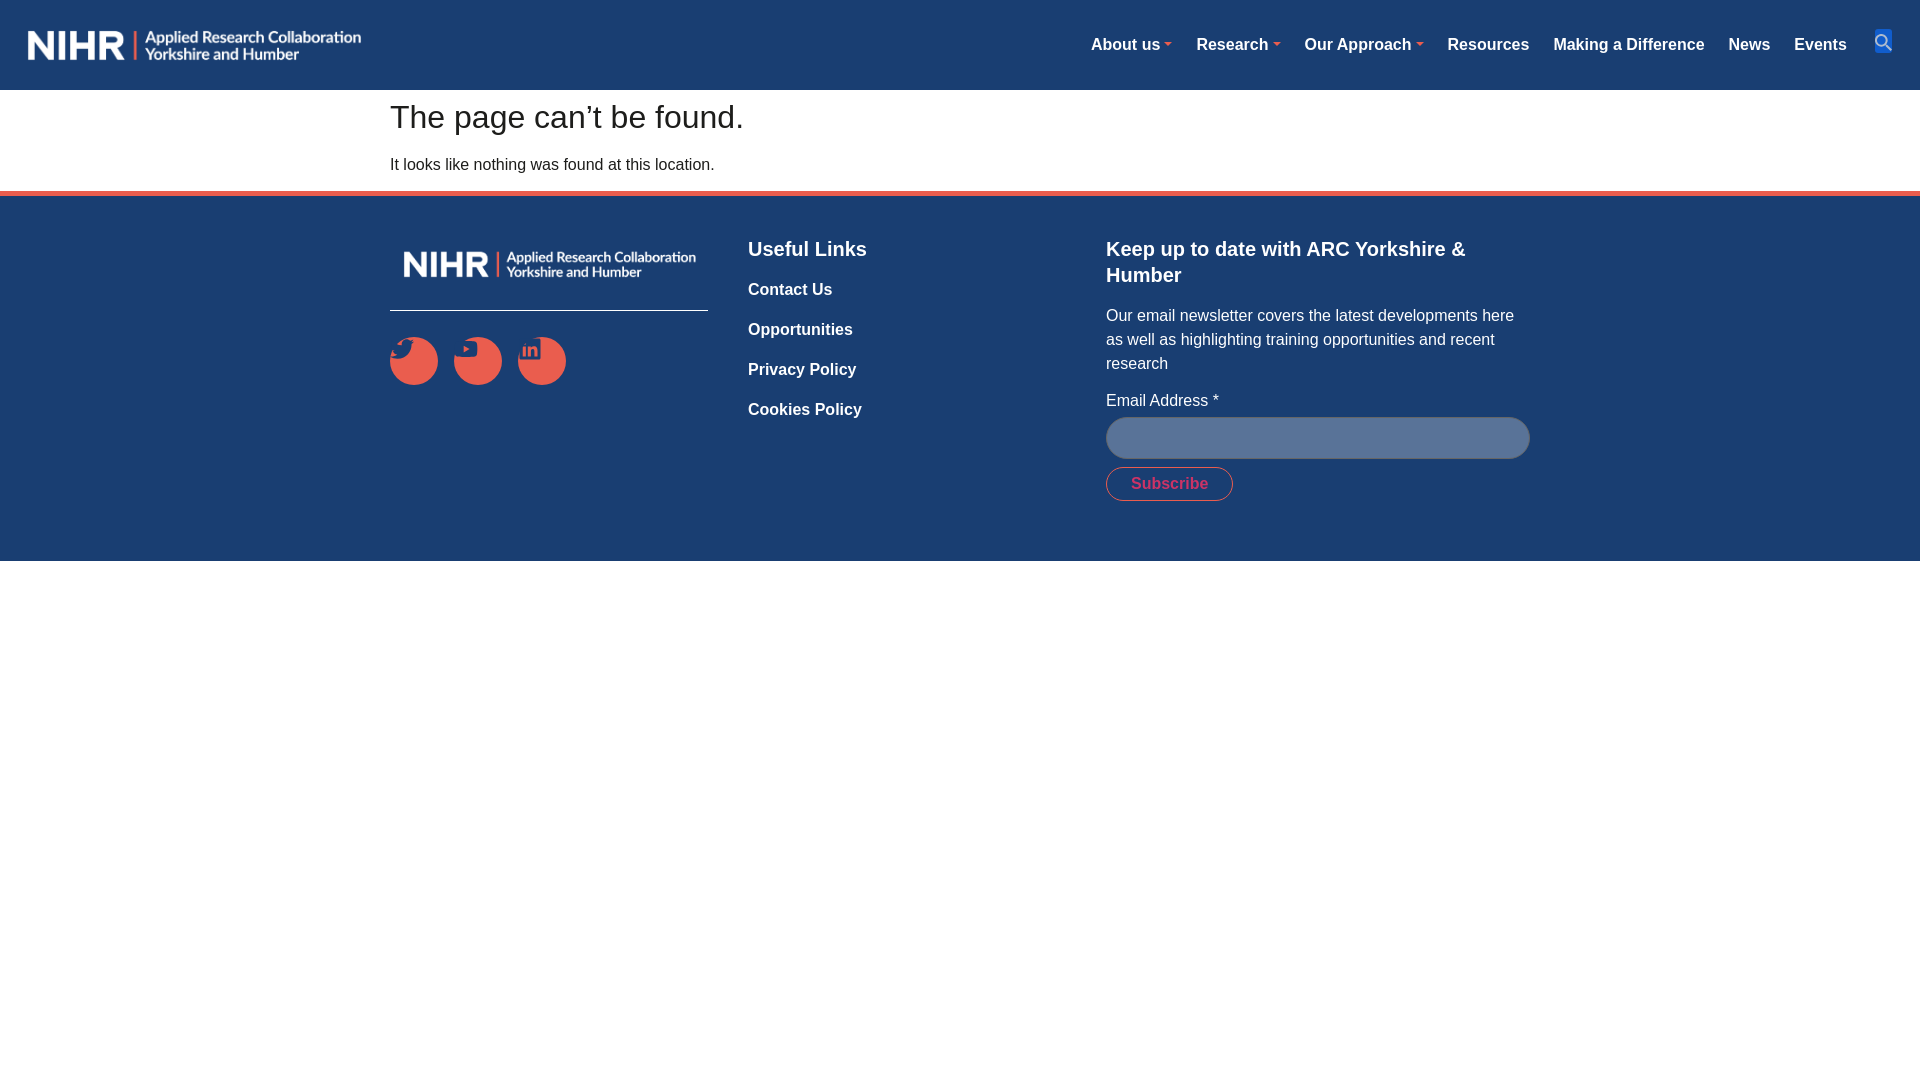  Describe the element at coordinates (805, 330) in the screenshot. I see `Opportunities` at that location.